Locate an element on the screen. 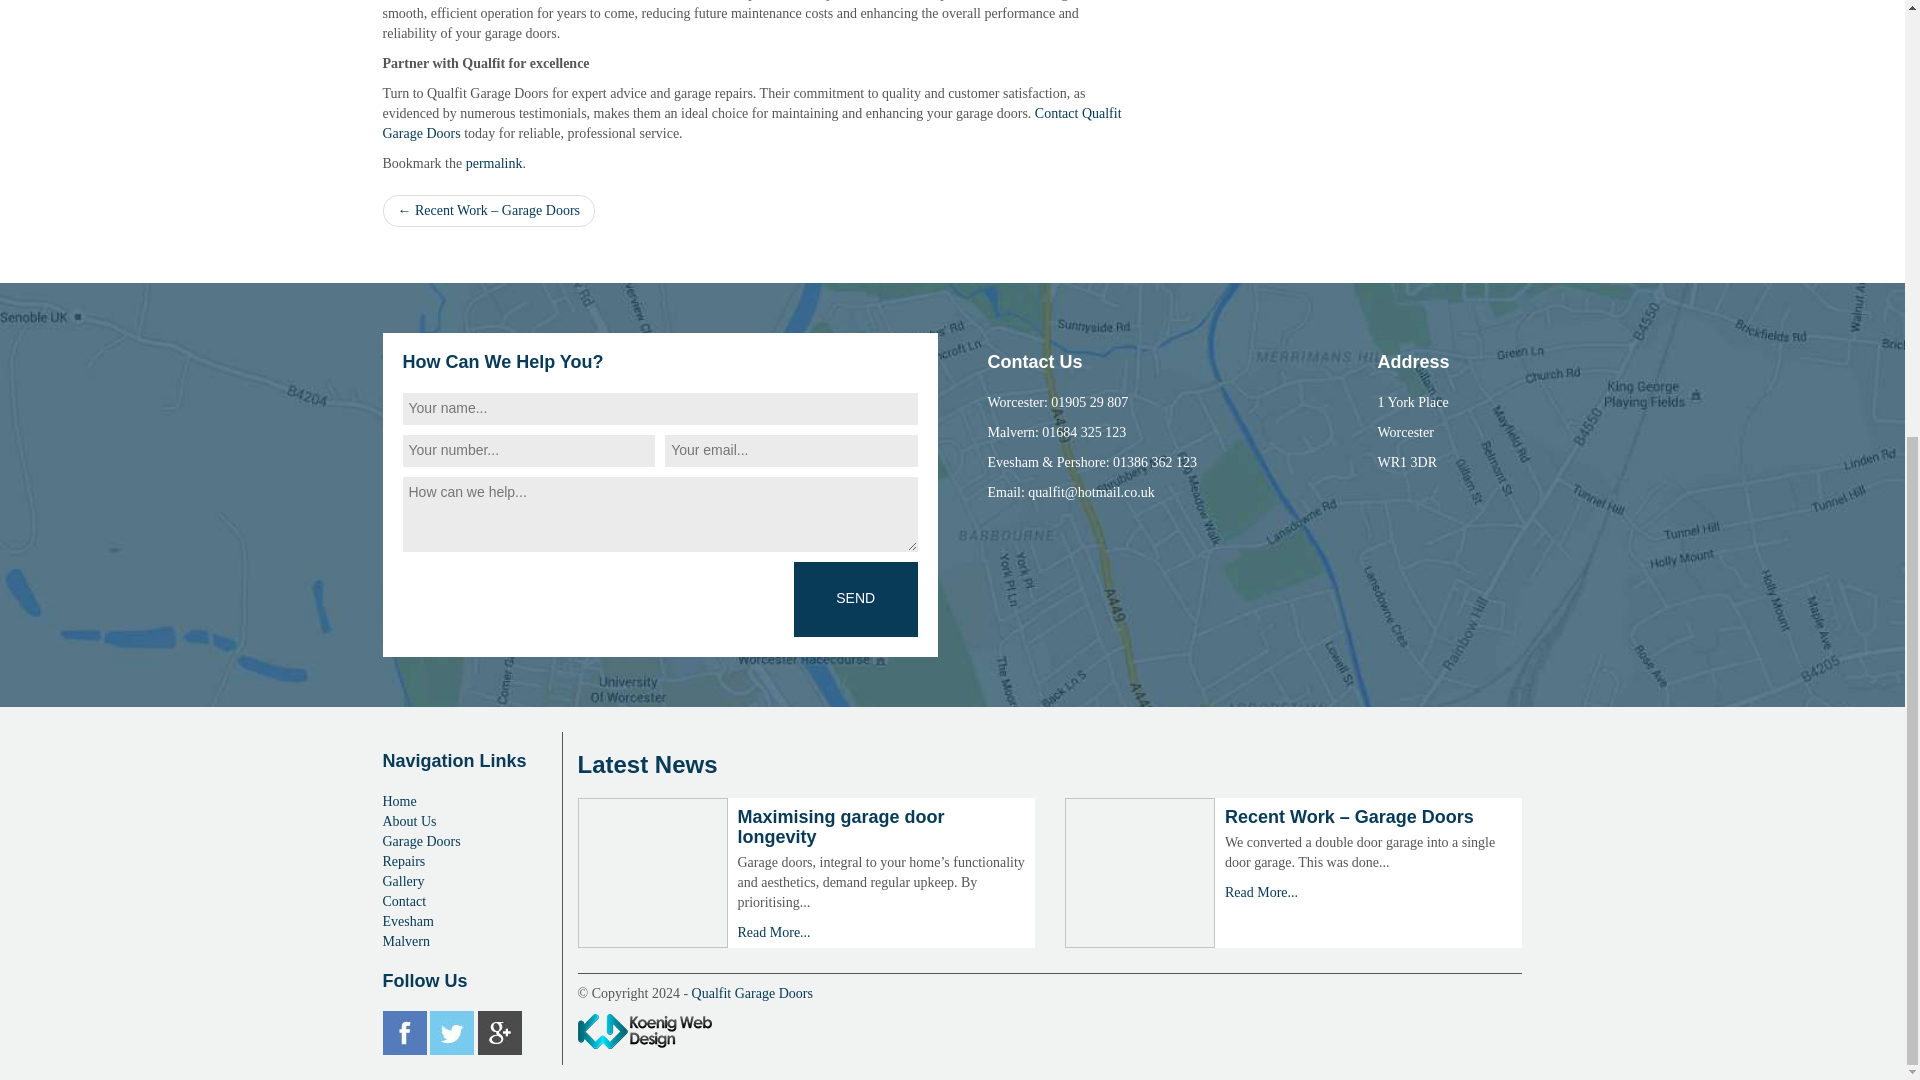 The height and width of the screenshot is (1080, 1920). Contact Qualfit Garage Doors is located at coordinates (752, 123).